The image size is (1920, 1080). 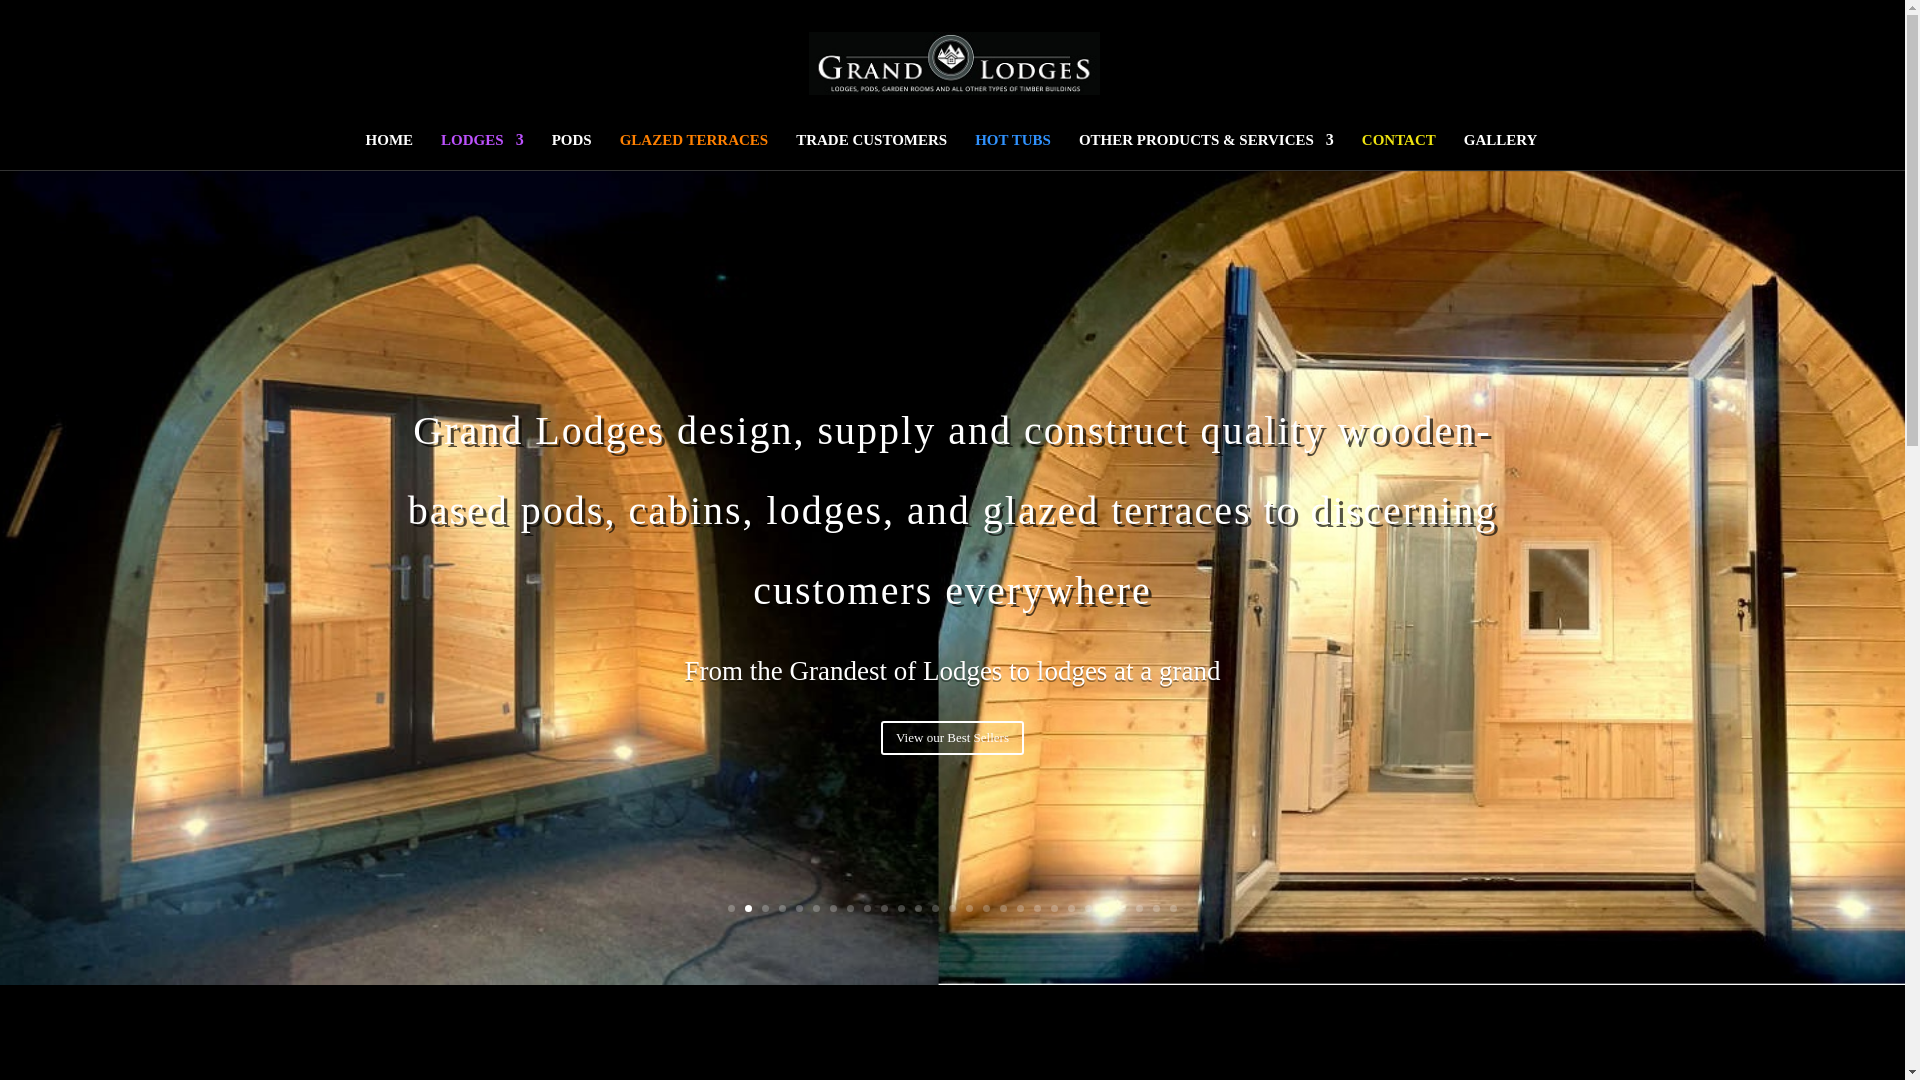 What do you see at coordinates (1500, 150) in the screenshot?
I see `GALLERY` at bounding box center [1500, 150].